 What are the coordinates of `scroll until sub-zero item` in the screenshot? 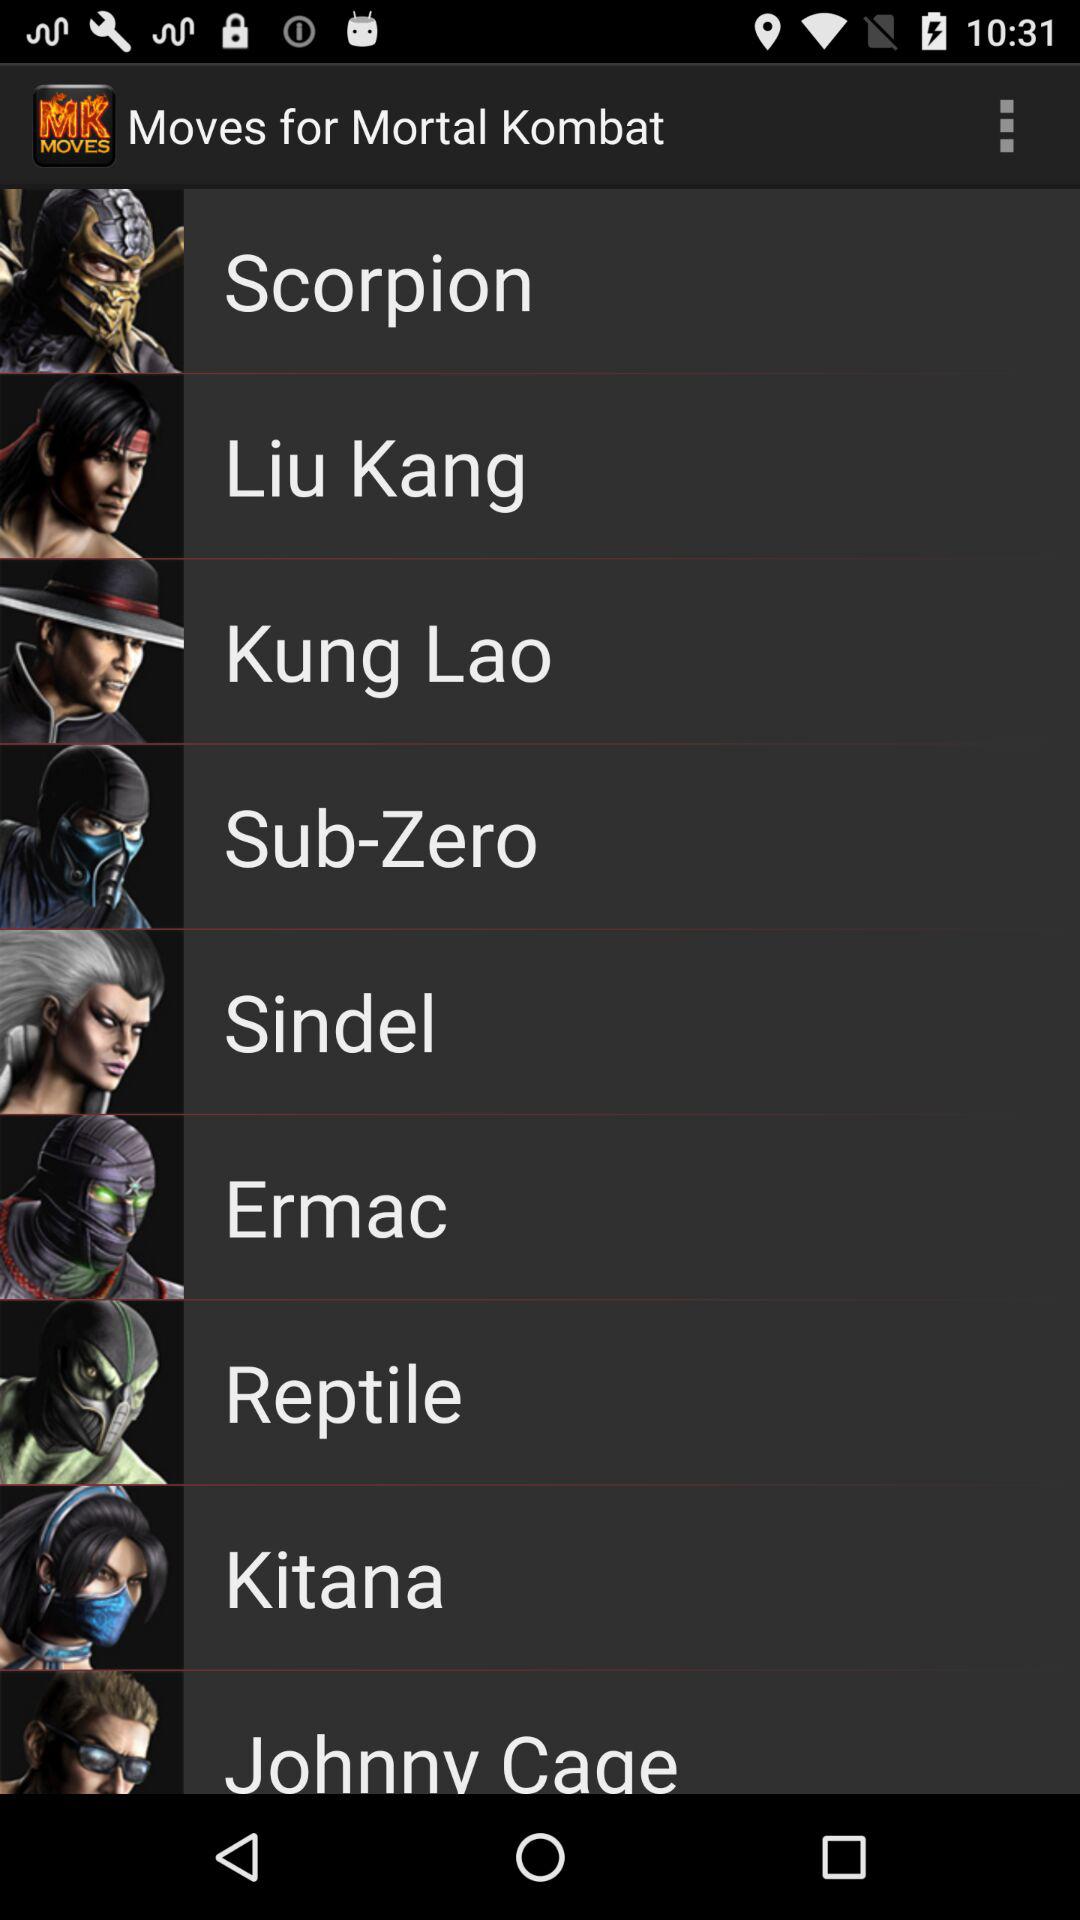 It's located at (381, 836).